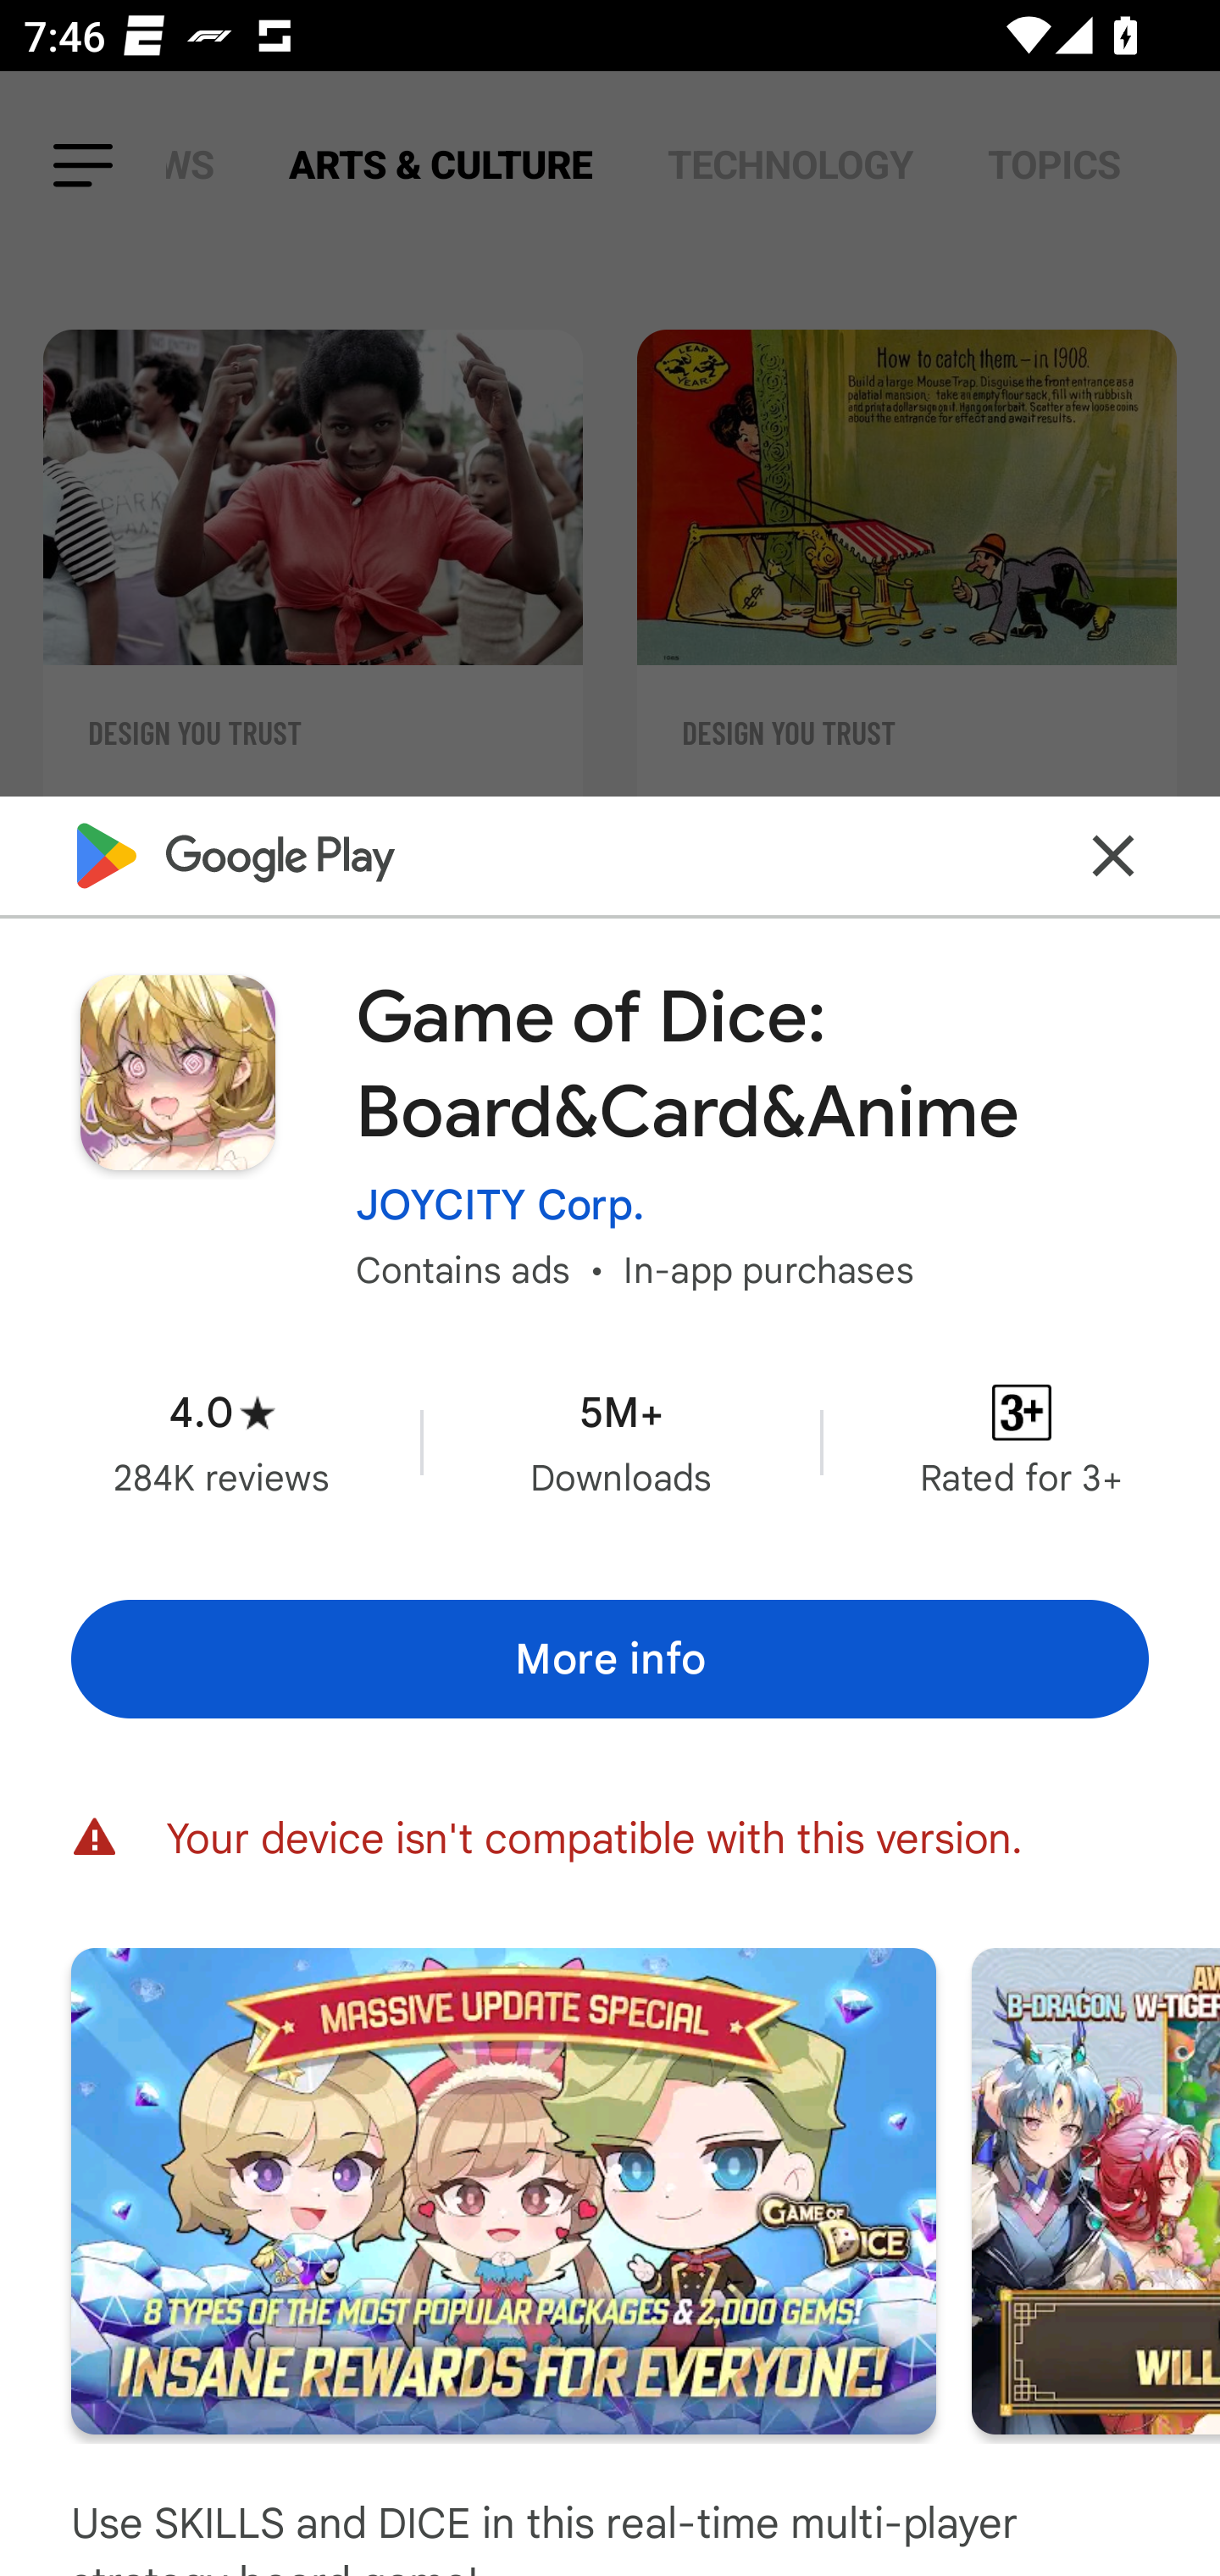  What do you see at coordinates (500, 1204) in the screenshot?
I see `JOYCITY Corp.` at bounding box center [500, 1204].